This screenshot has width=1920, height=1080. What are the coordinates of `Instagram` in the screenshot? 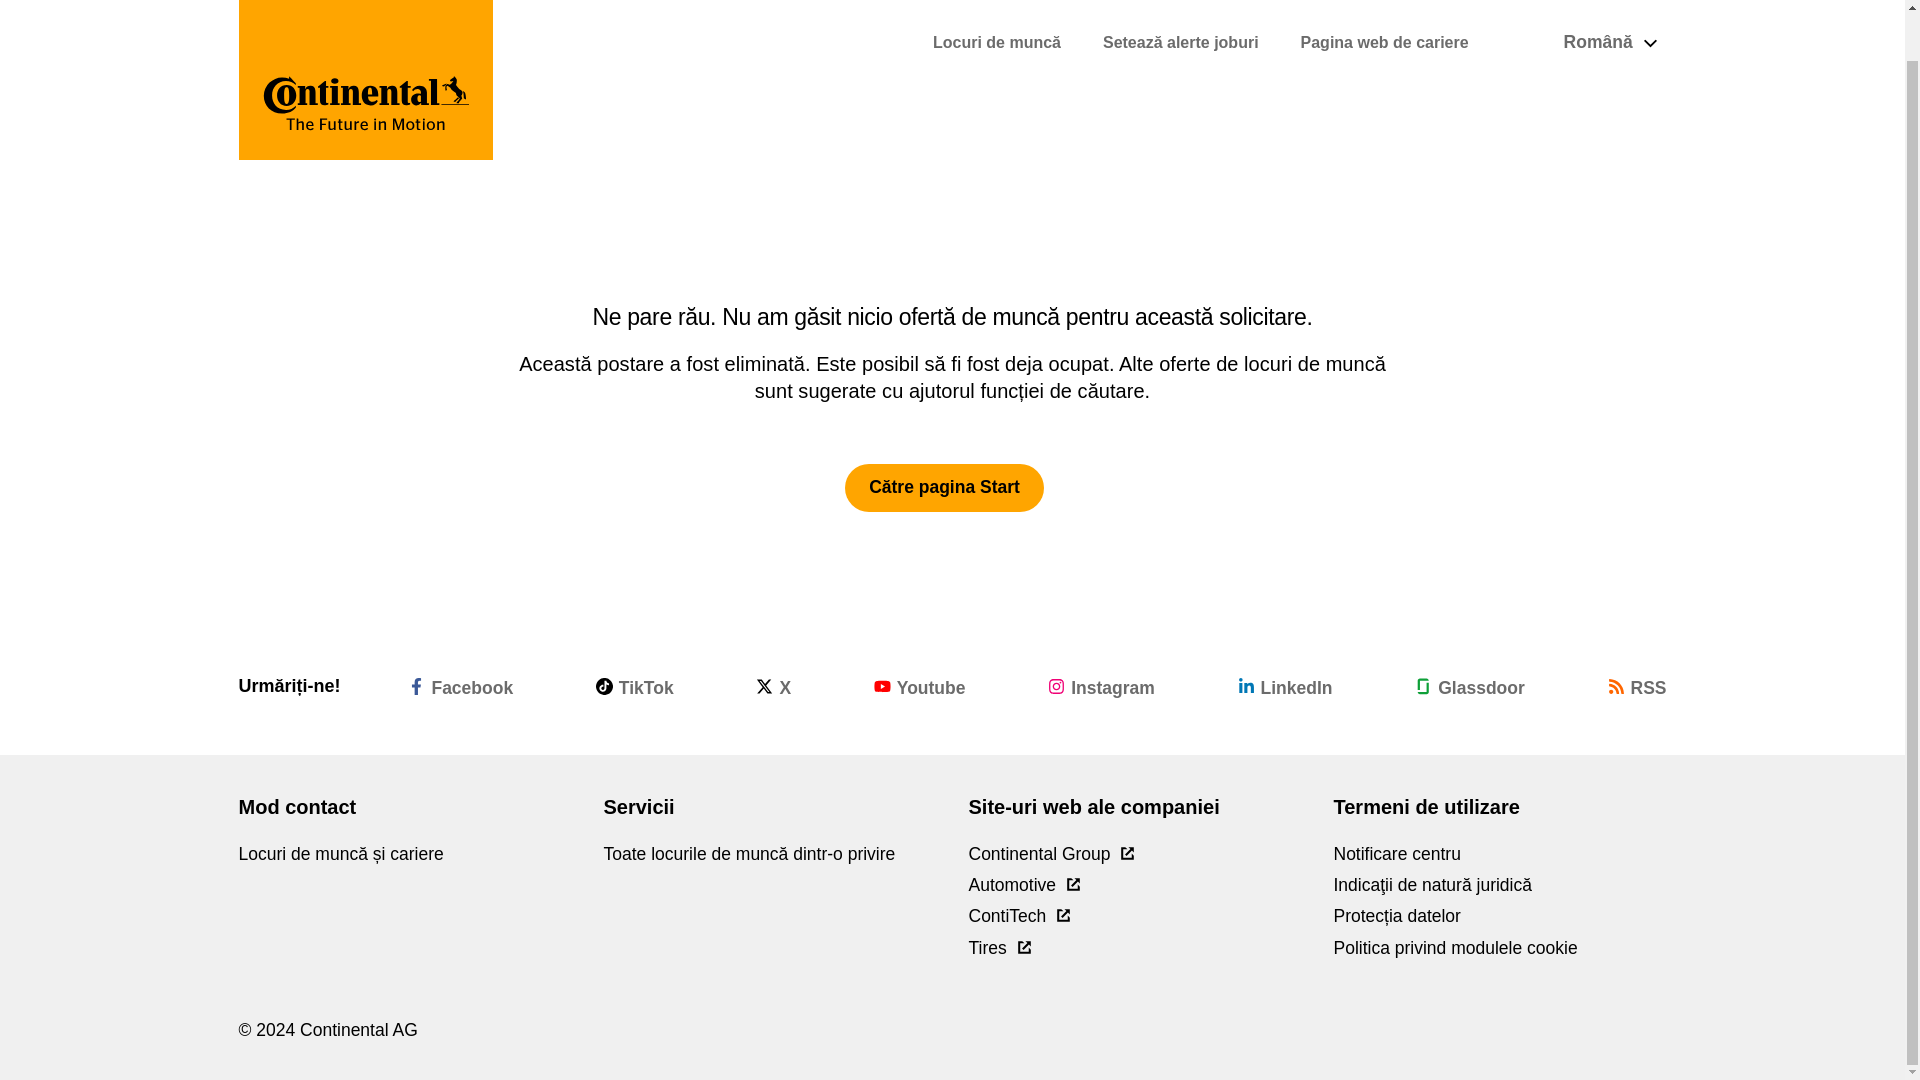 It's located at (1102, 686).